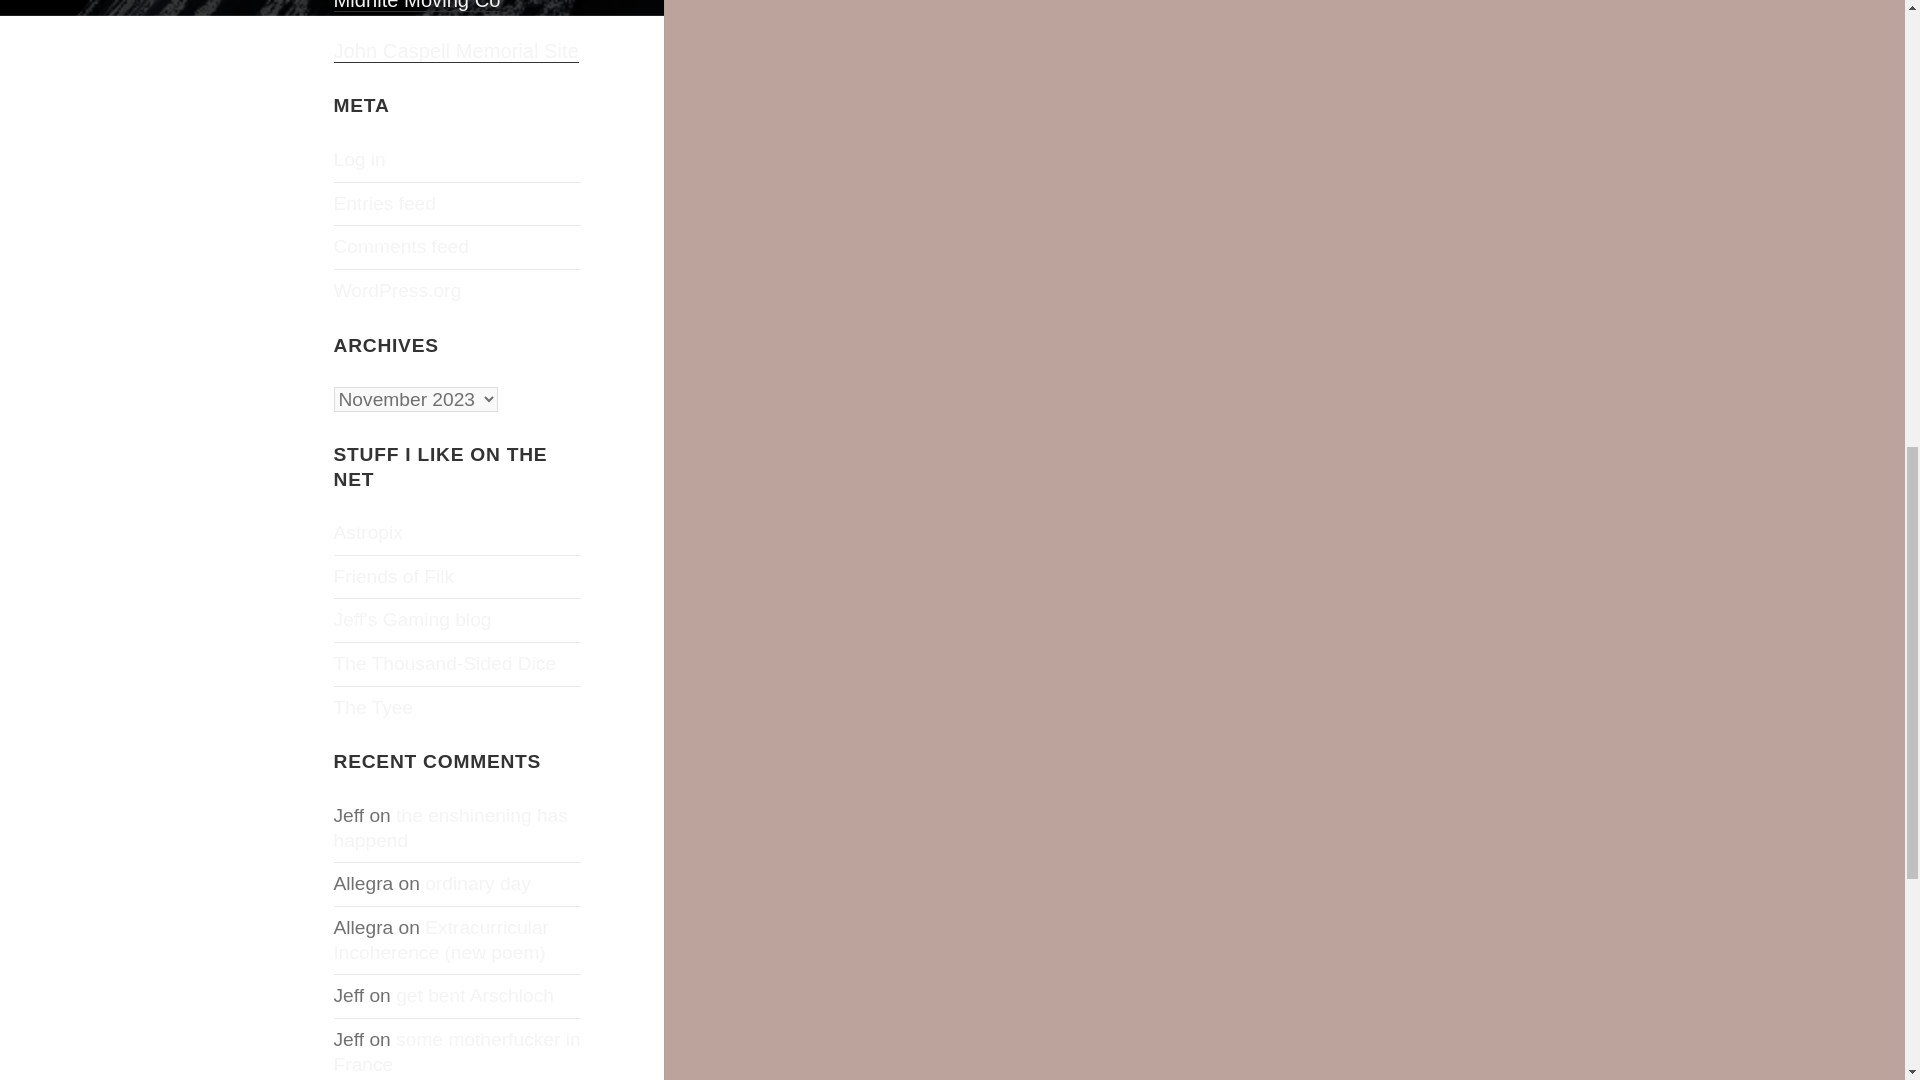  What do you see at coordinates (394, 576) in the screenshot?
I see `Friends of Filk` at bounding box center [394, 576].